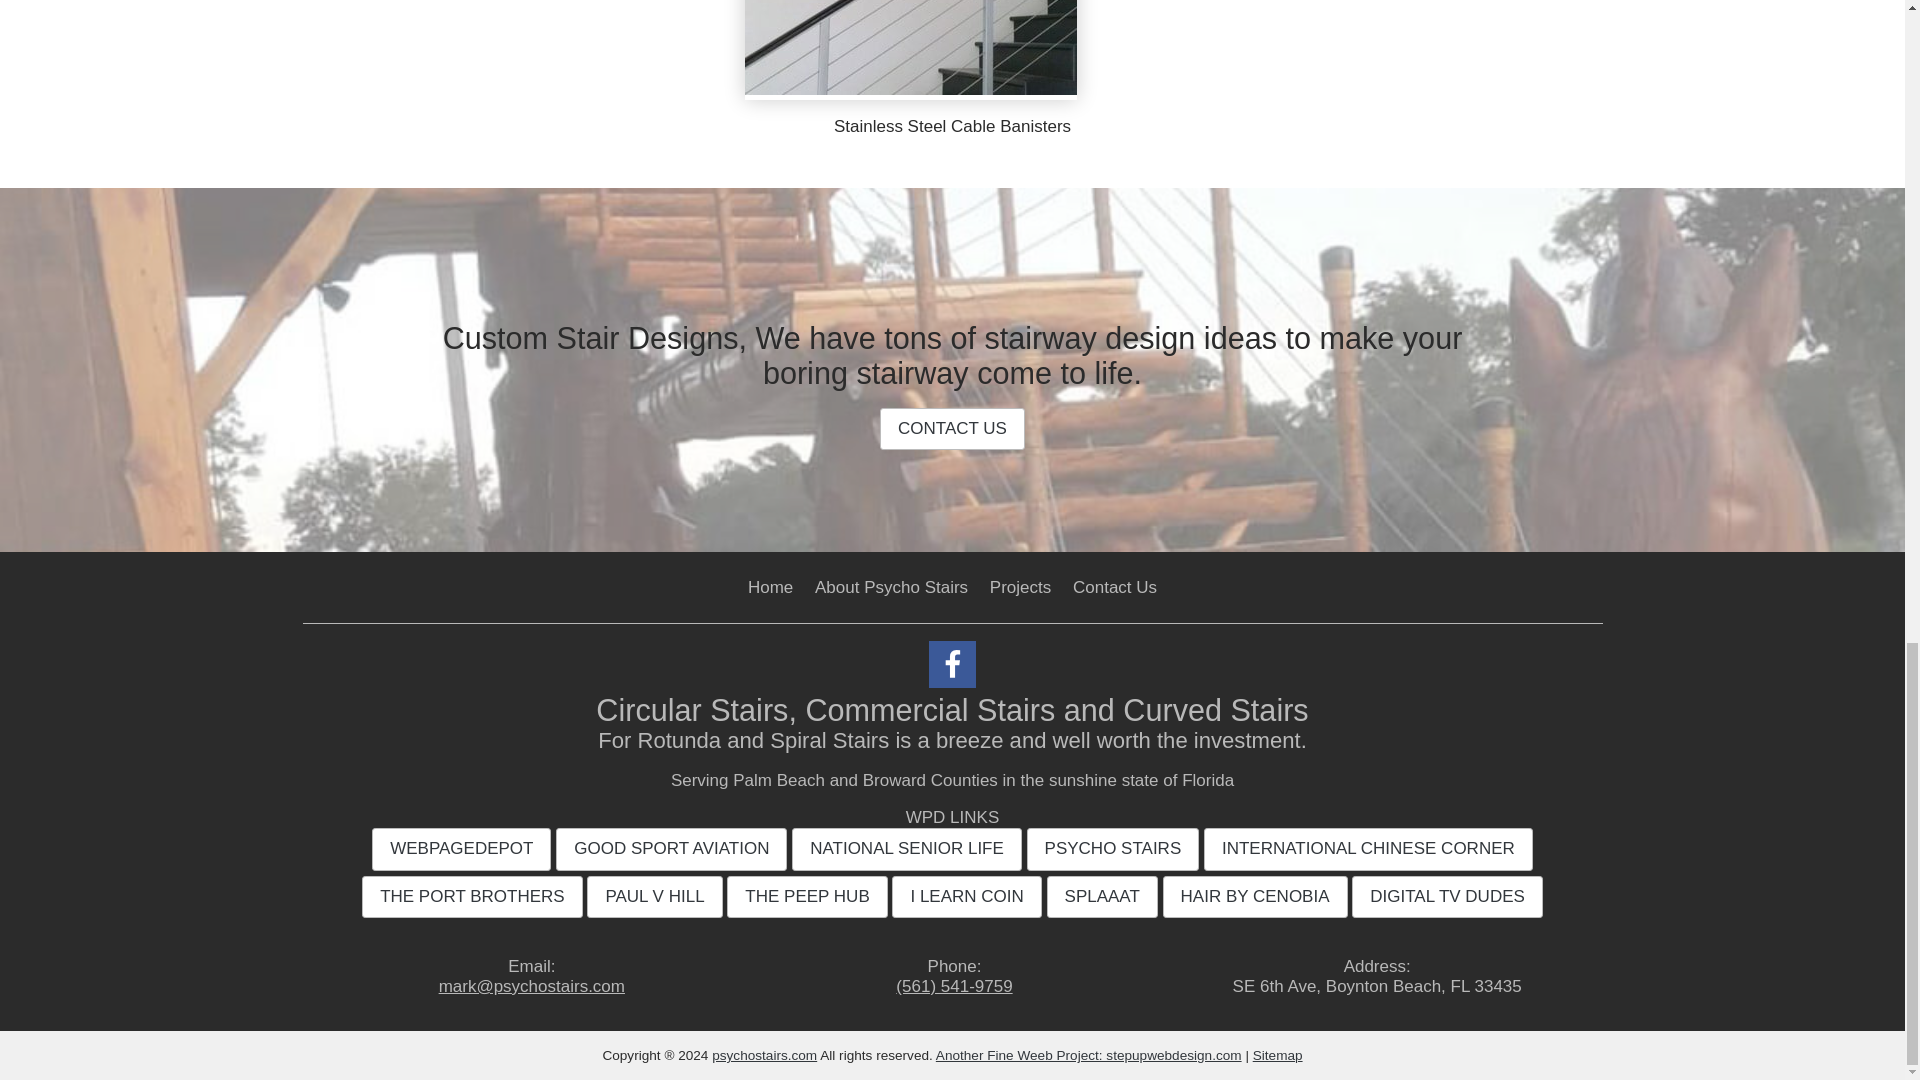 The image size is (1920, 1080). I want to click on International Chinese Corner, so click(1368, 849).